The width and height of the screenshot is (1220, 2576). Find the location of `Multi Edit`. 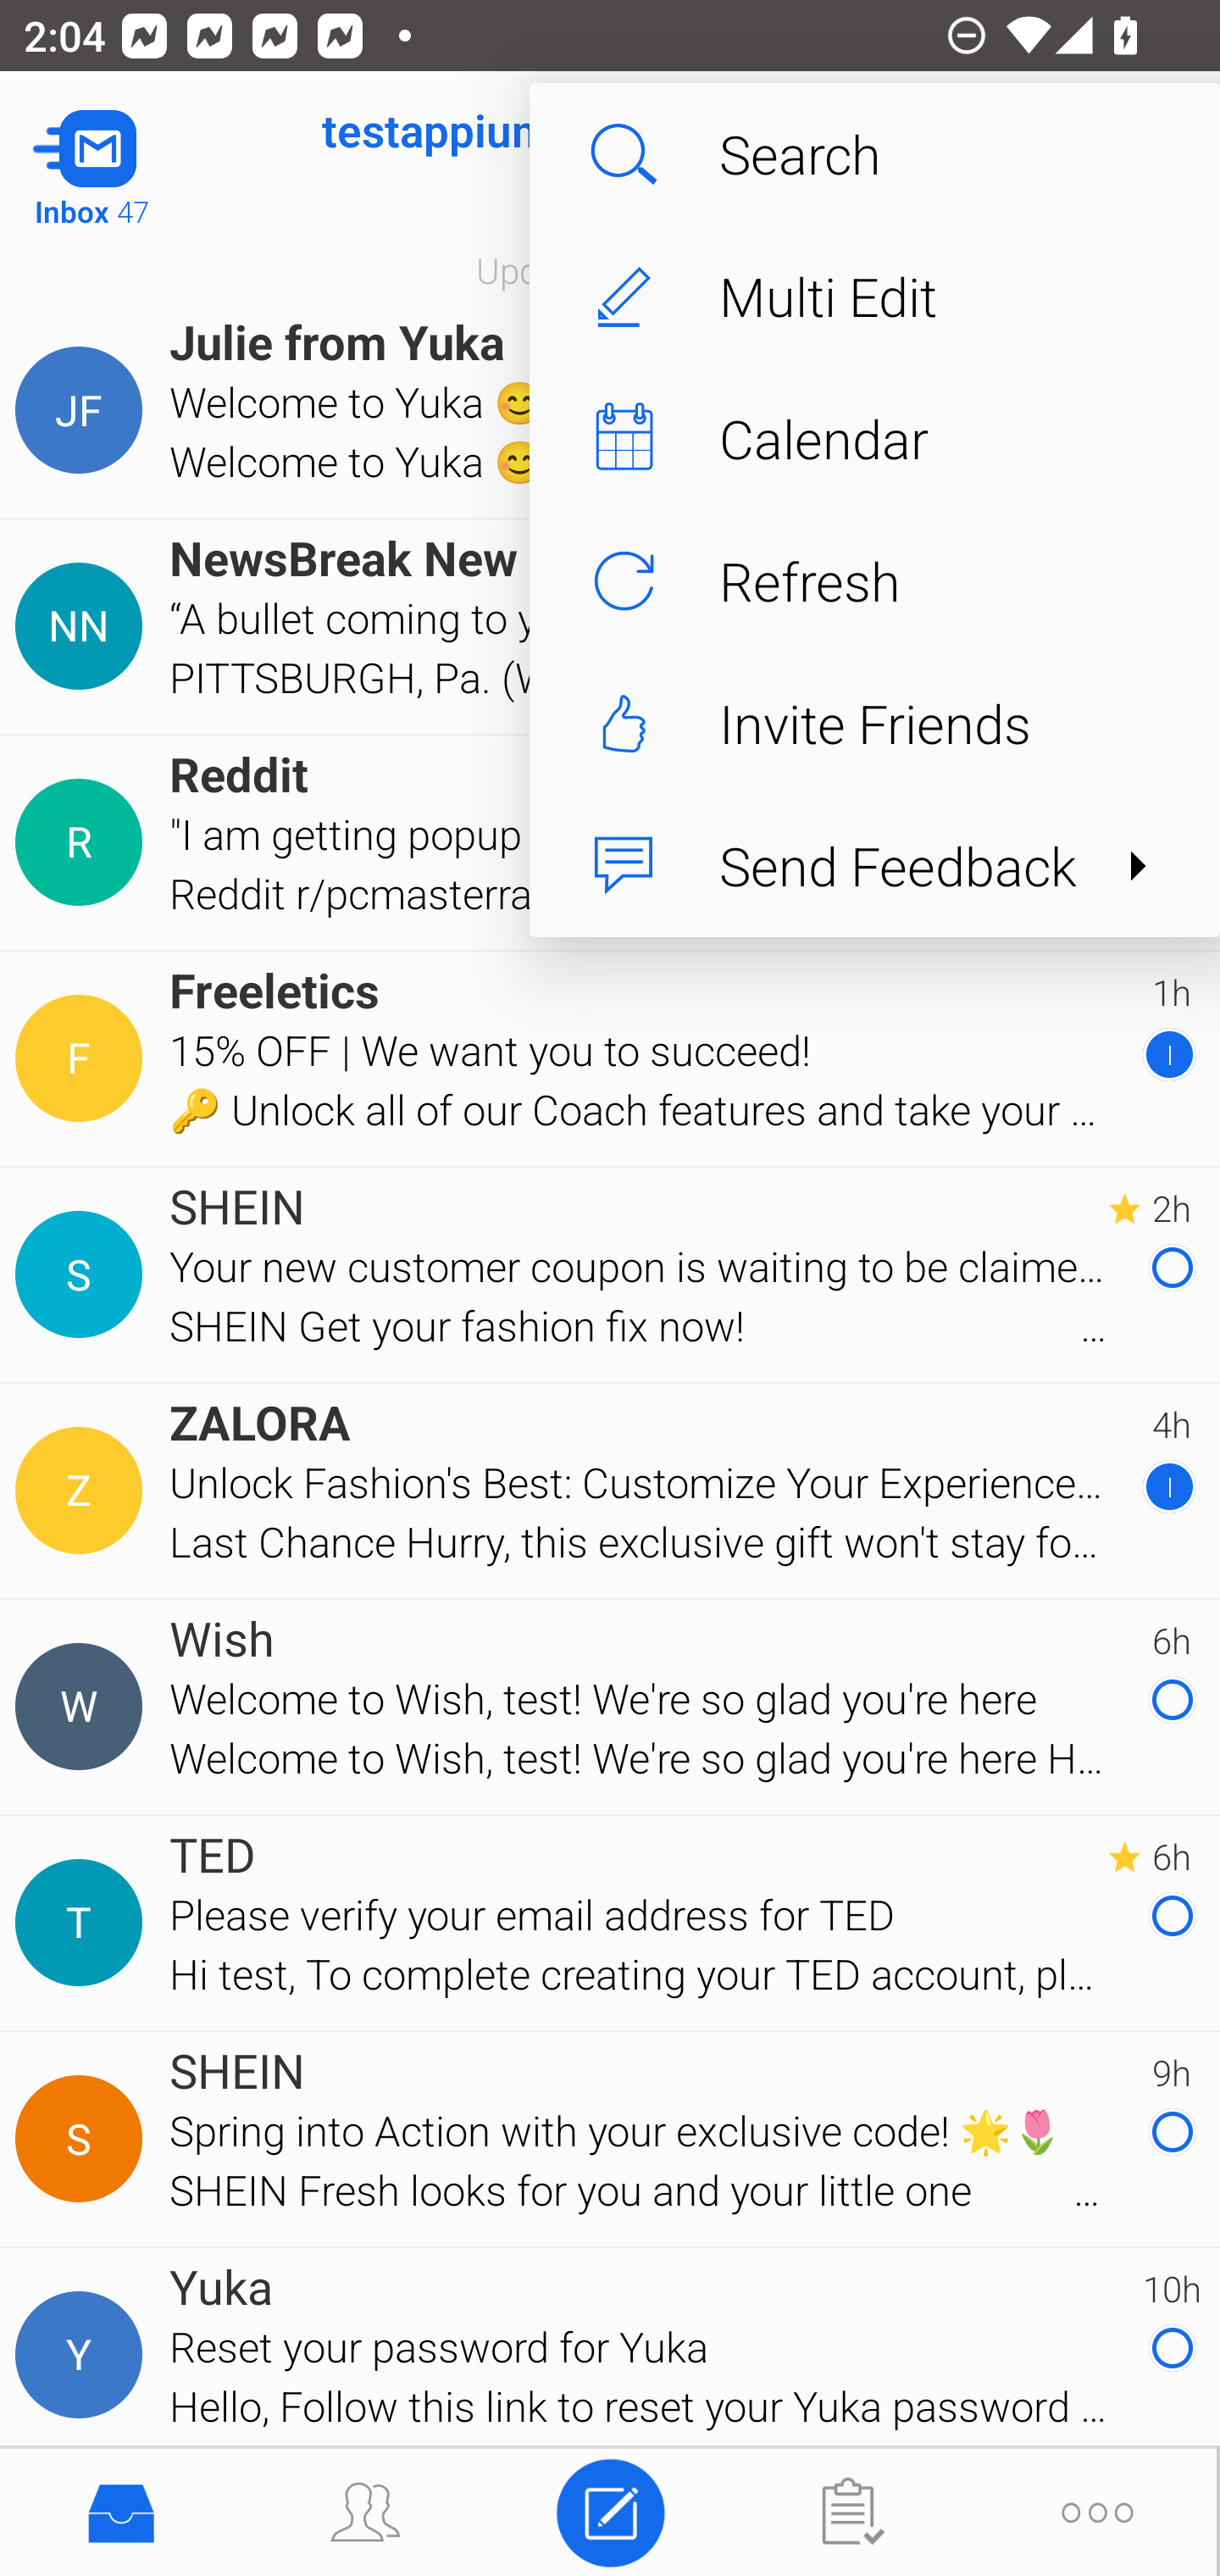

Multi Edit is located at coordinates (874, 297).